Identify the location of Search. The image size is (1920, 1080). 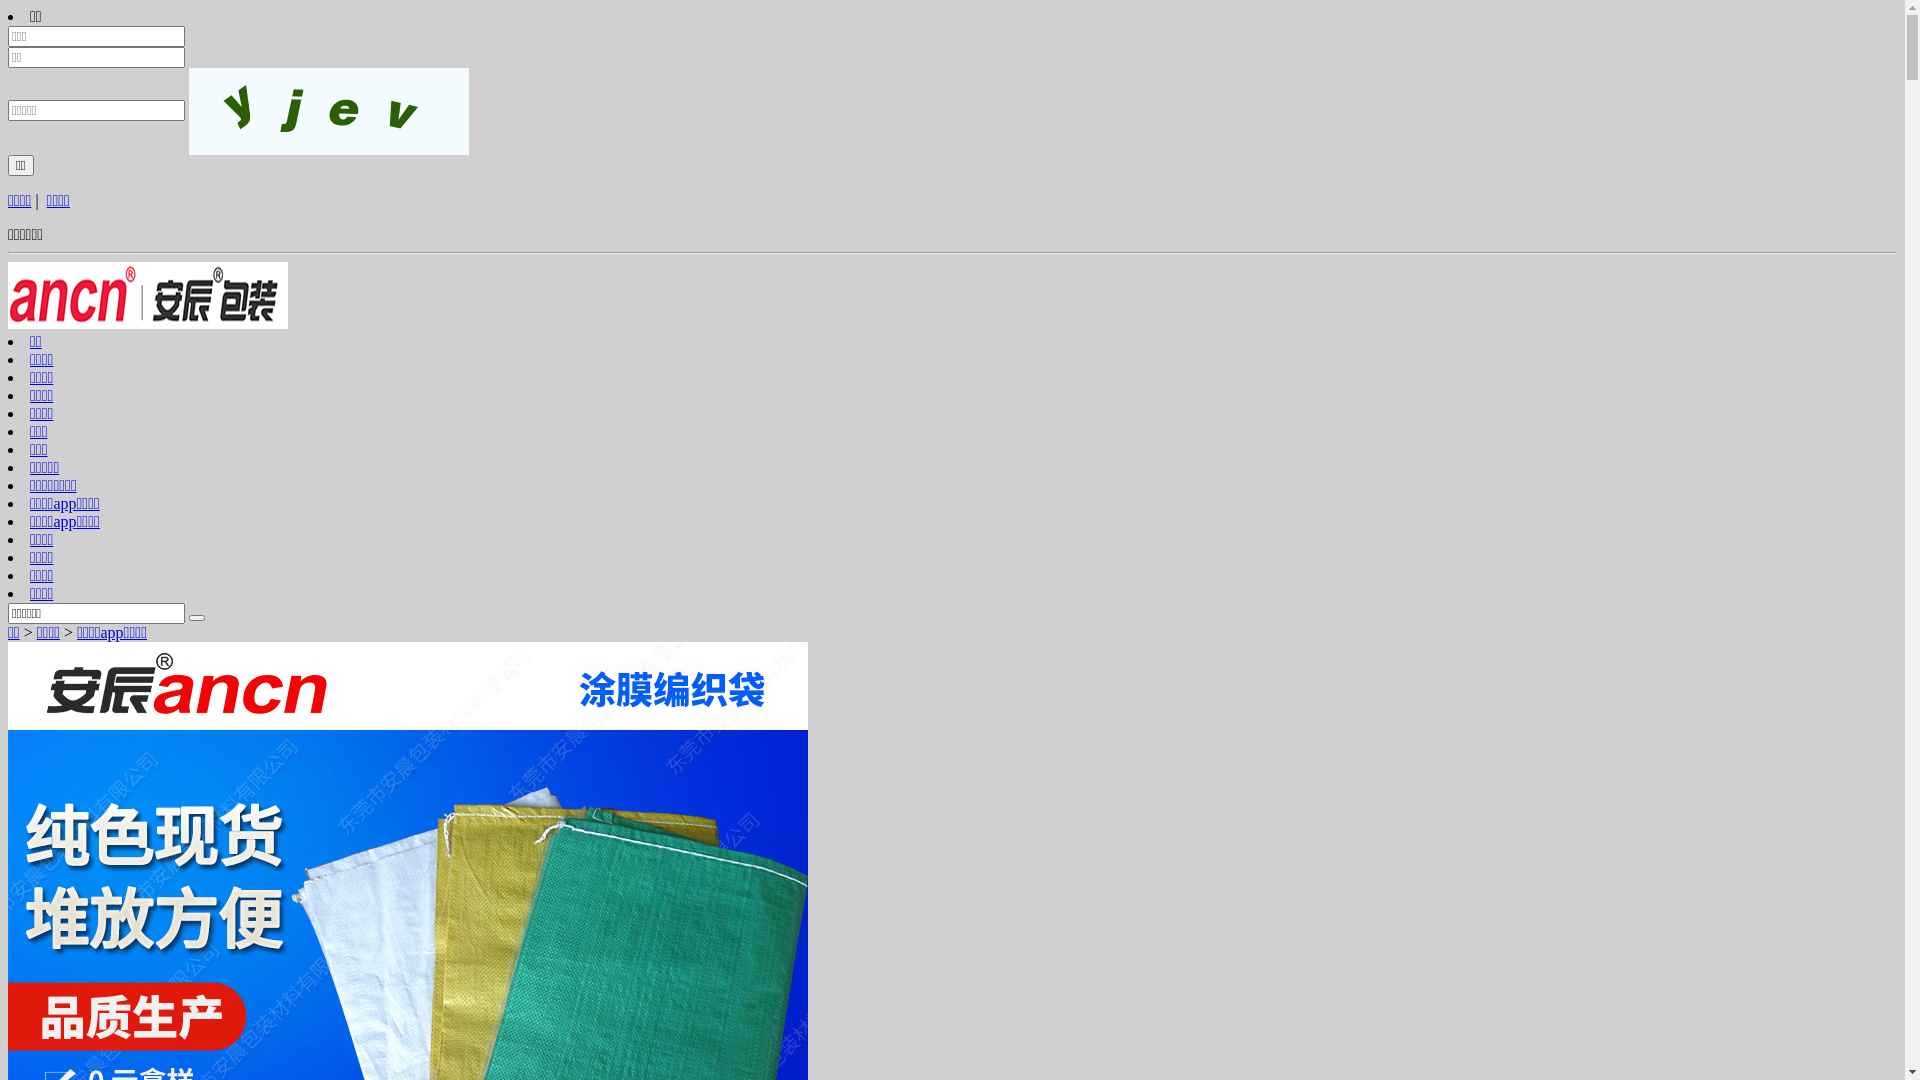
(197, 618).